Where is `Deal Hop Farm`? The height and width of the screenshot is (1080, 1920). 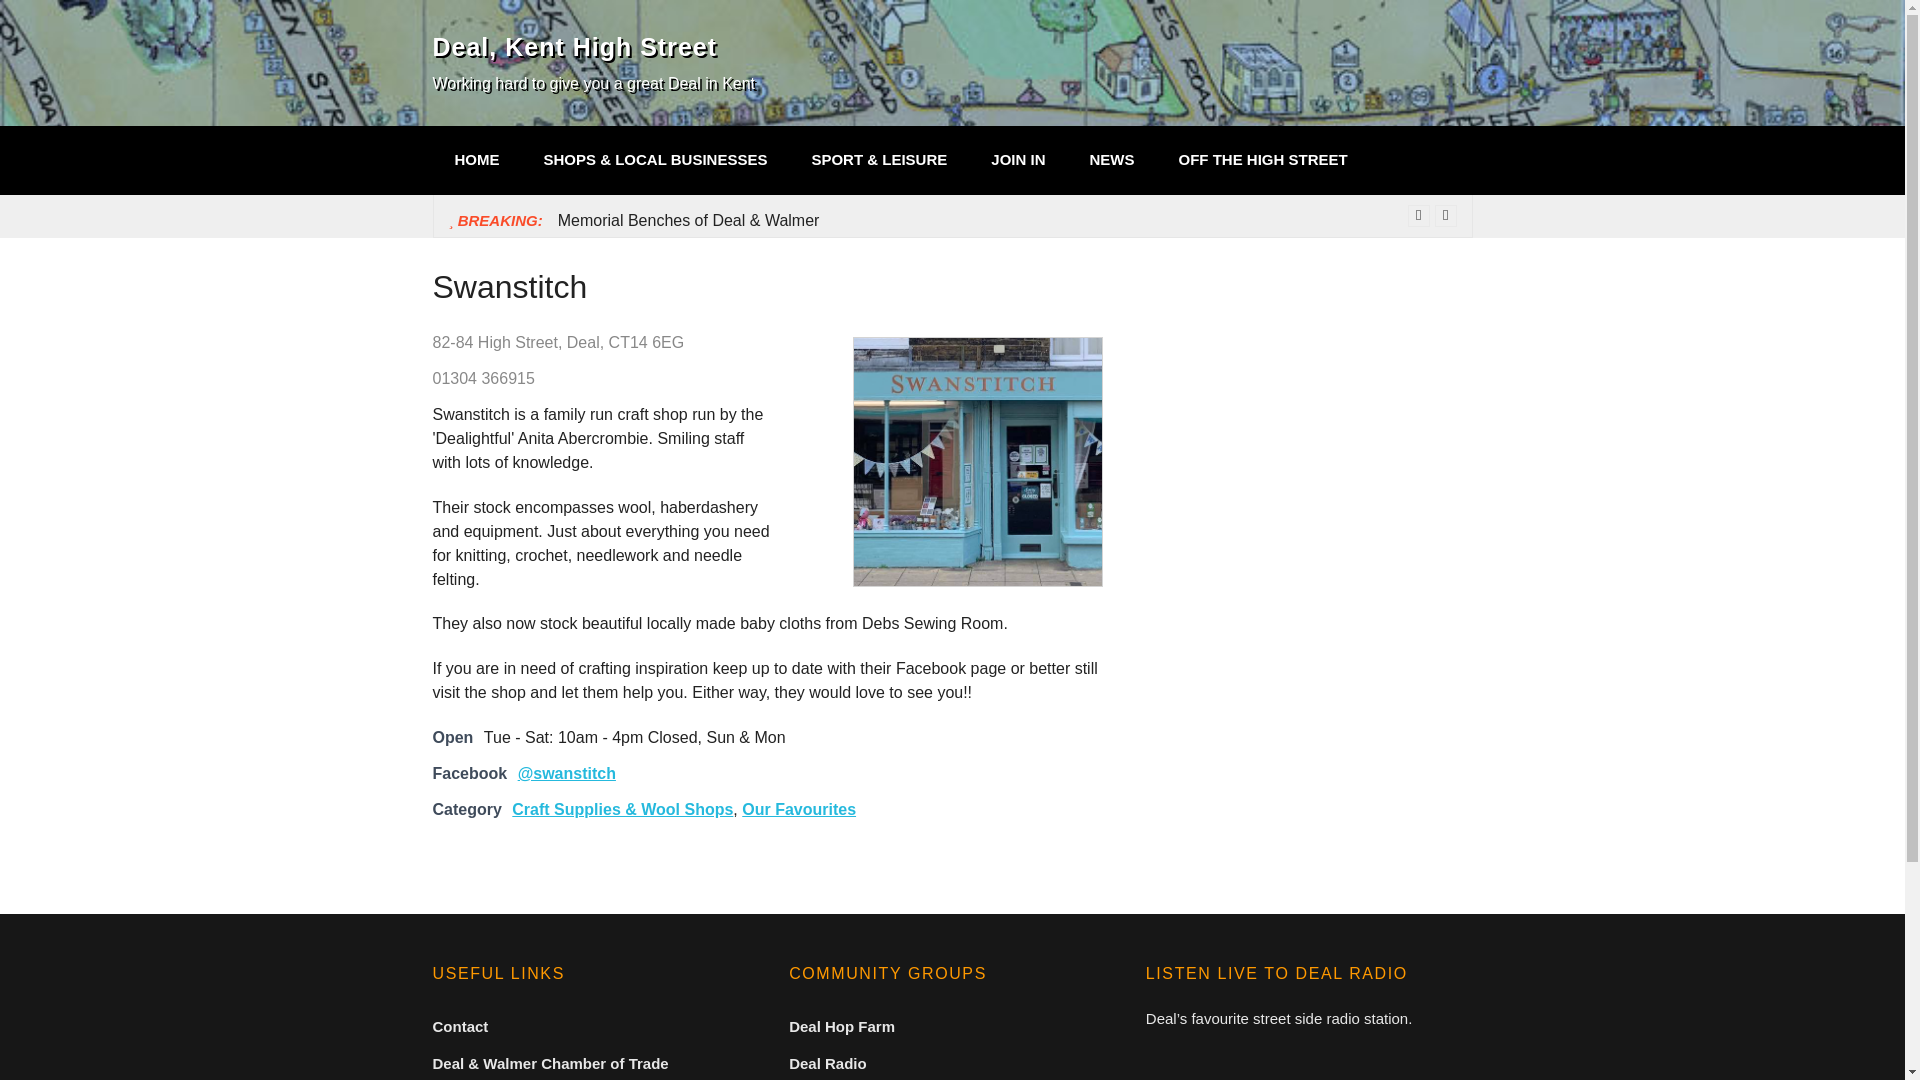 Deal Hop Farm is located at coordinates (842, 1026).